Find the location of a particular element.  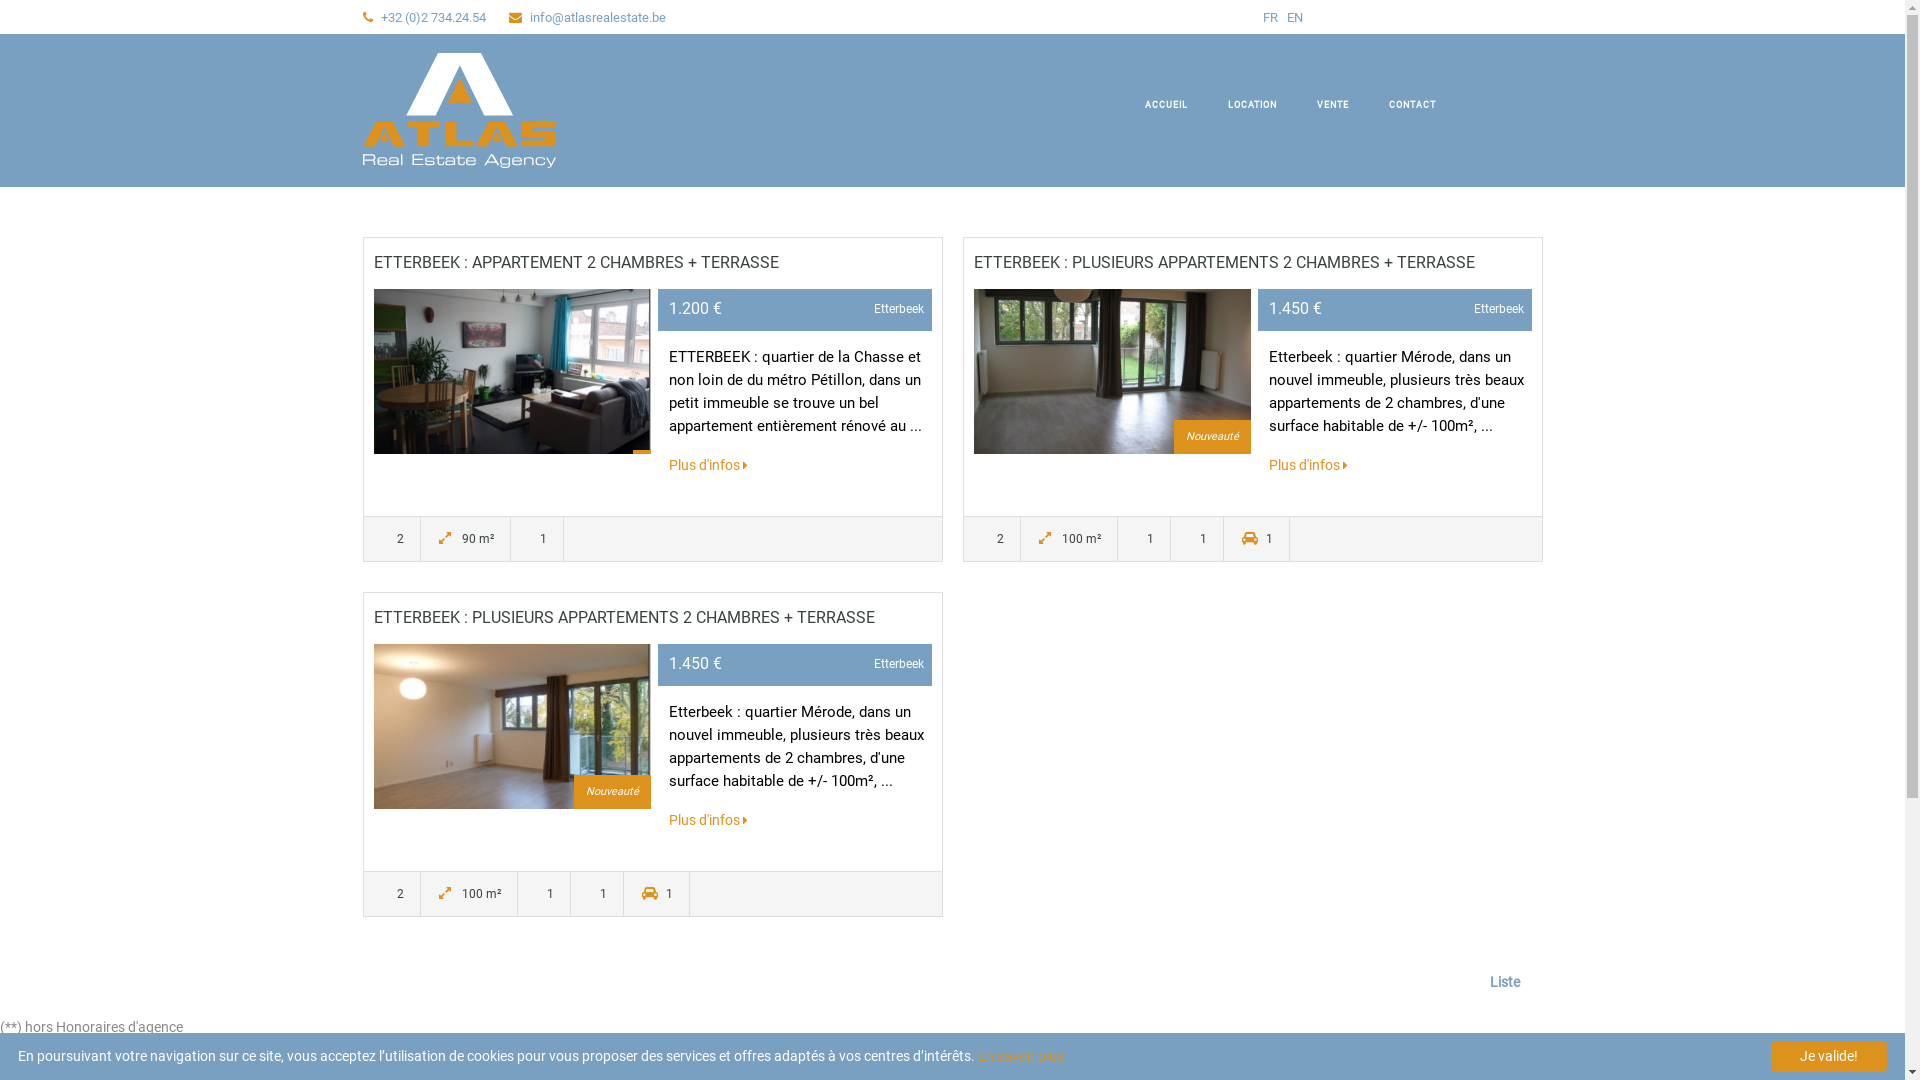

+32 (0)2 734.24.54 is located at coordinates (432, 18).